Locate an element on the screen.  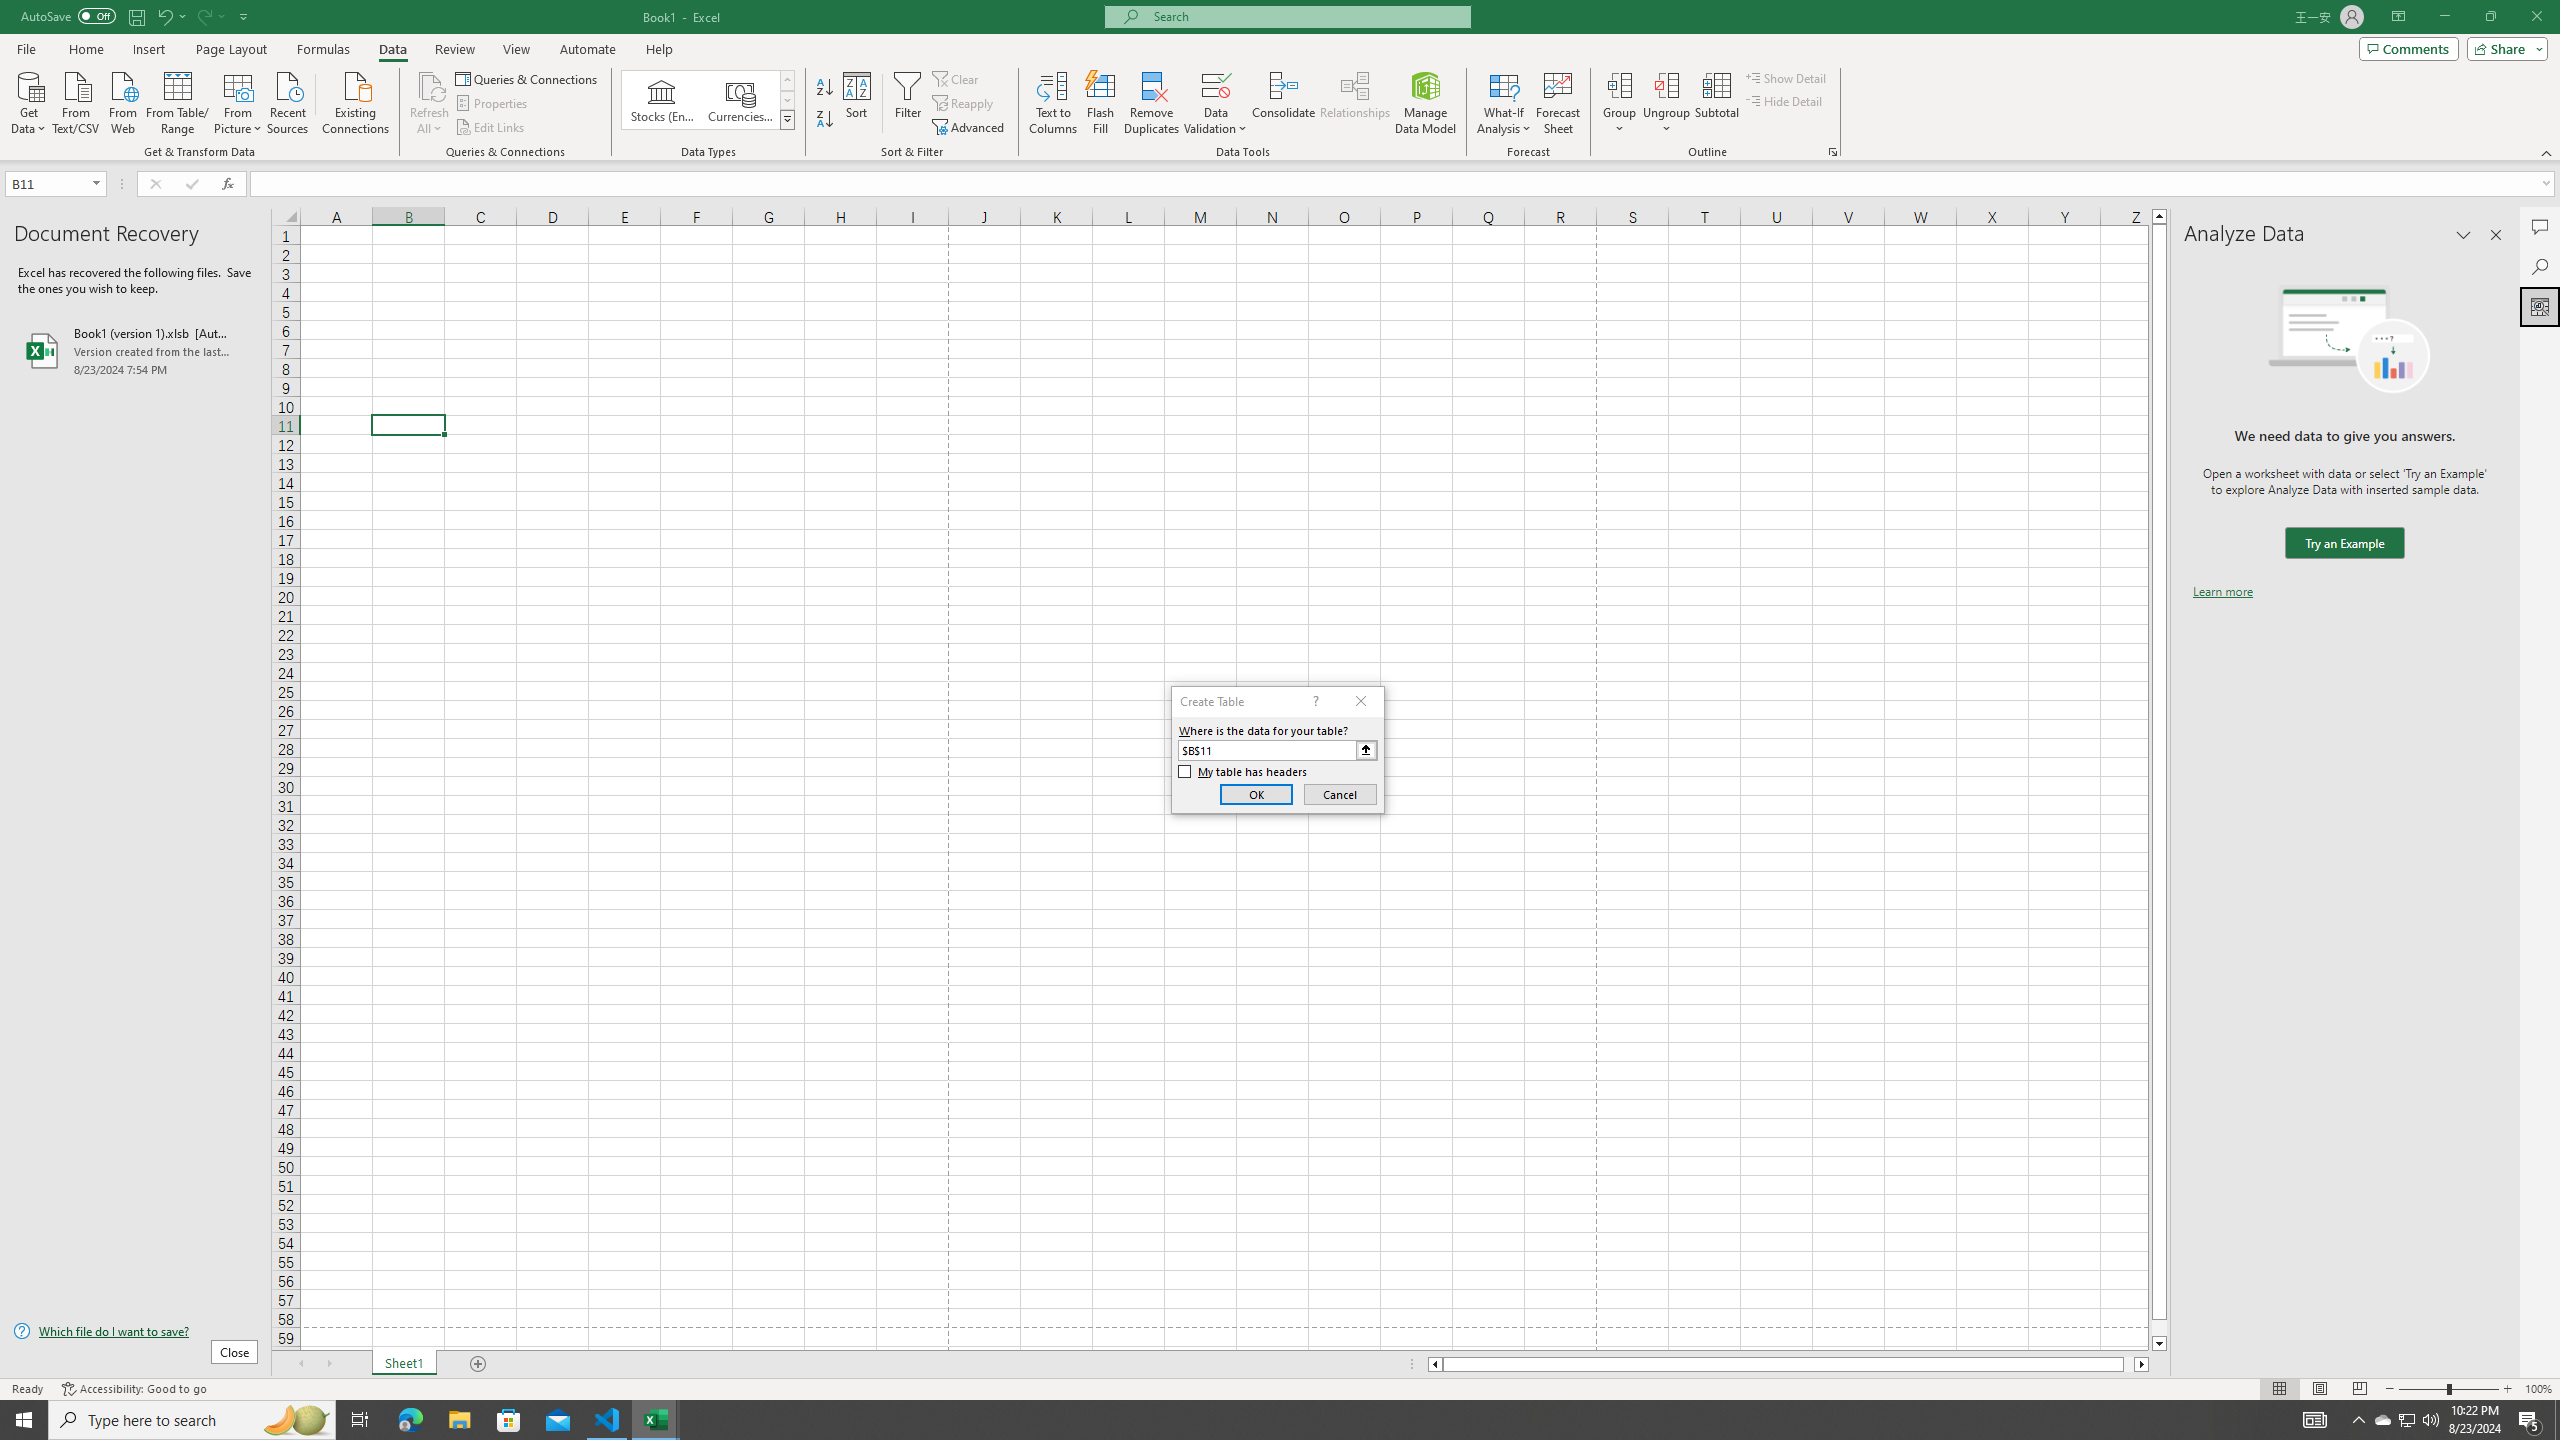
Line down is located at coordinates (2159, 1344).